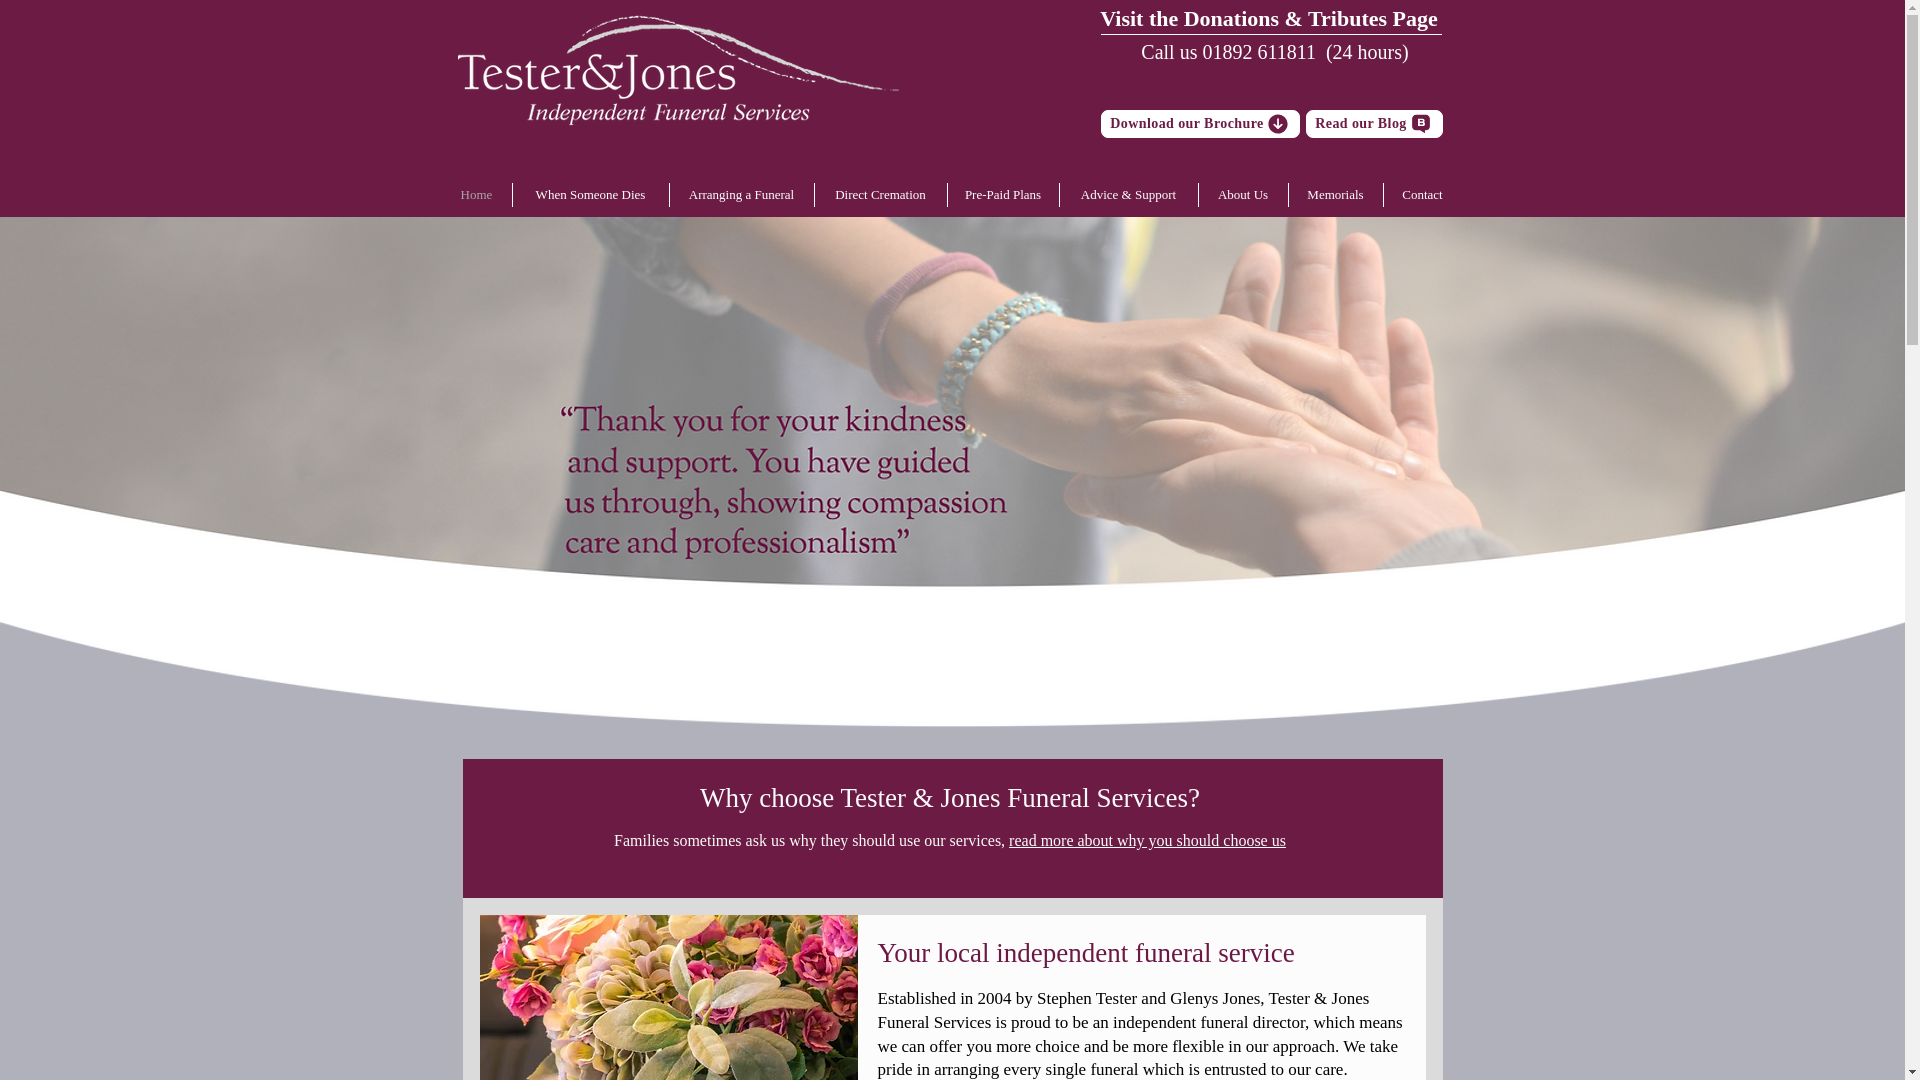 This screenshot has height=1080, width=1920. What do you see at coordinates (1148, 840) in the screenshot?
I see `read more about why you should choose us` at bounding box center [1148, 840].